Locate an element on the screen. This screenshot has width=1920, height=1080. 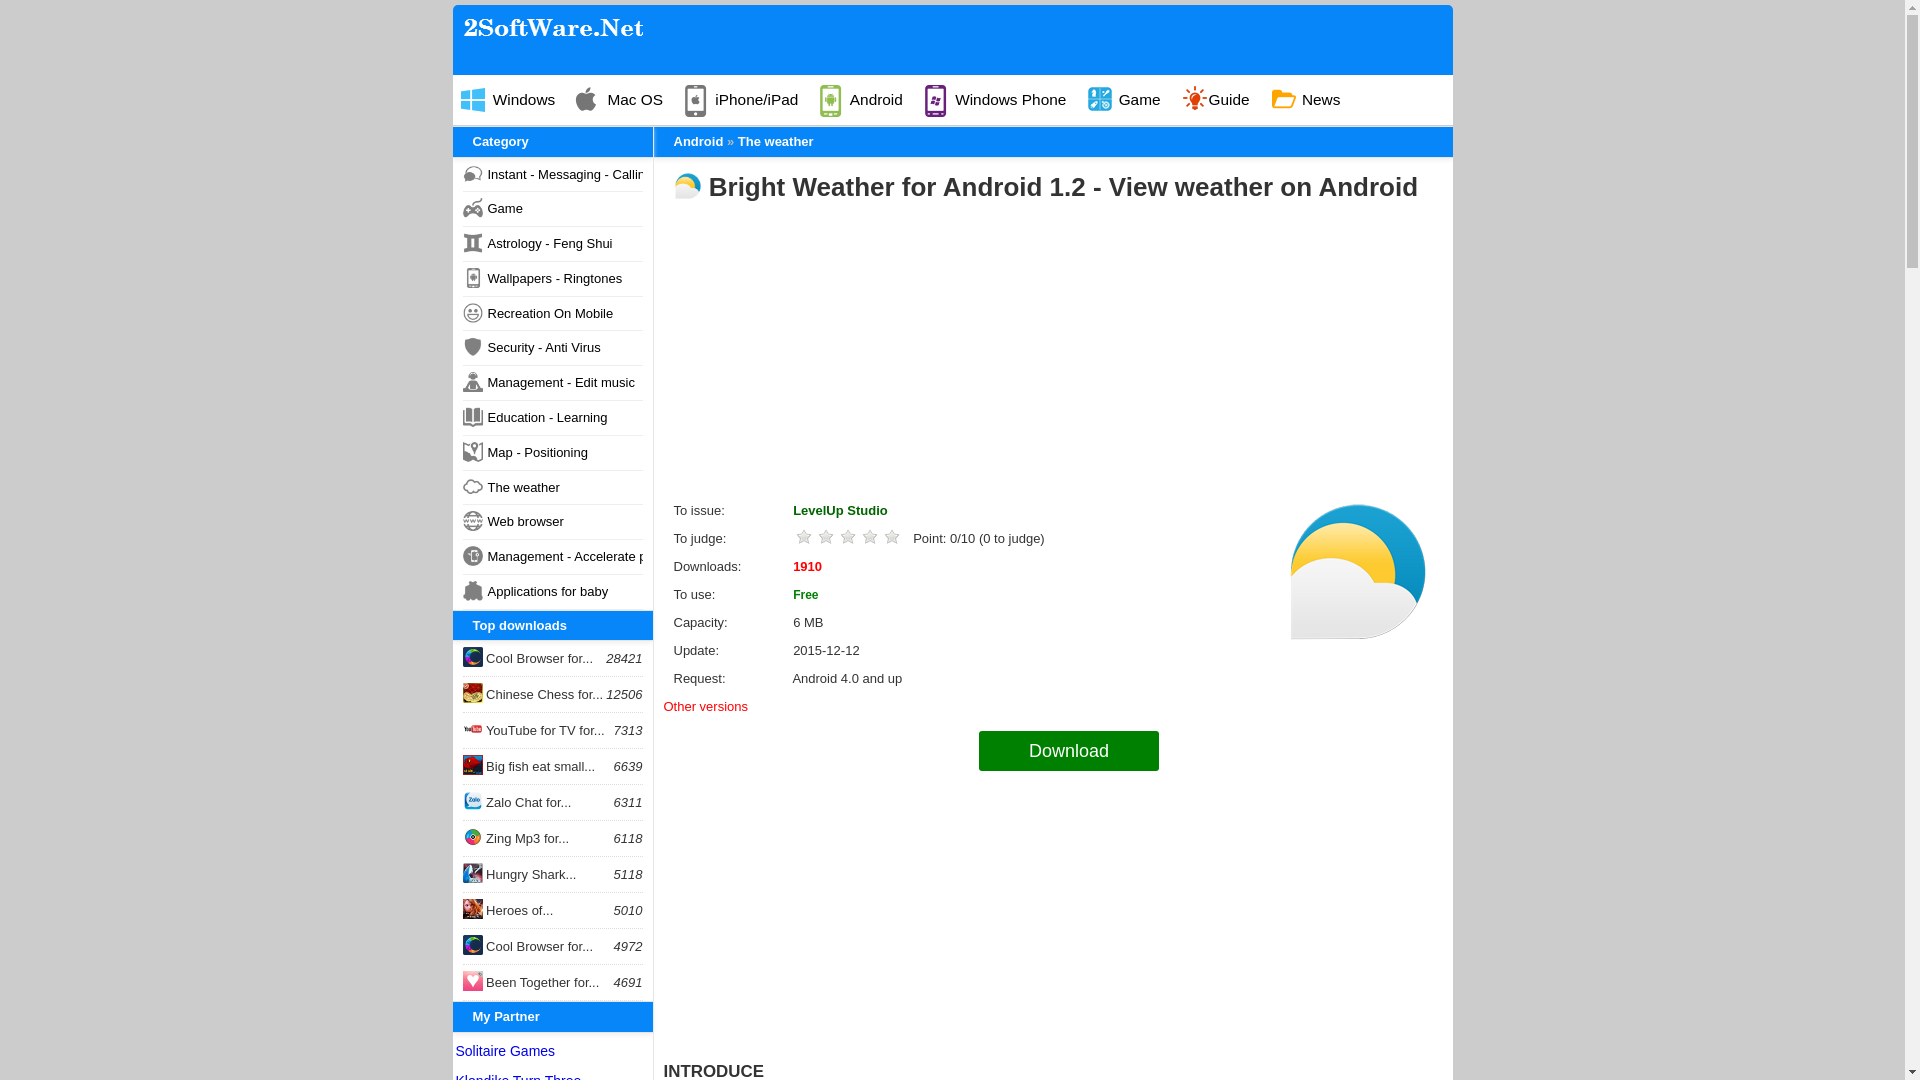
Game is located at coordinates (1133, 100).